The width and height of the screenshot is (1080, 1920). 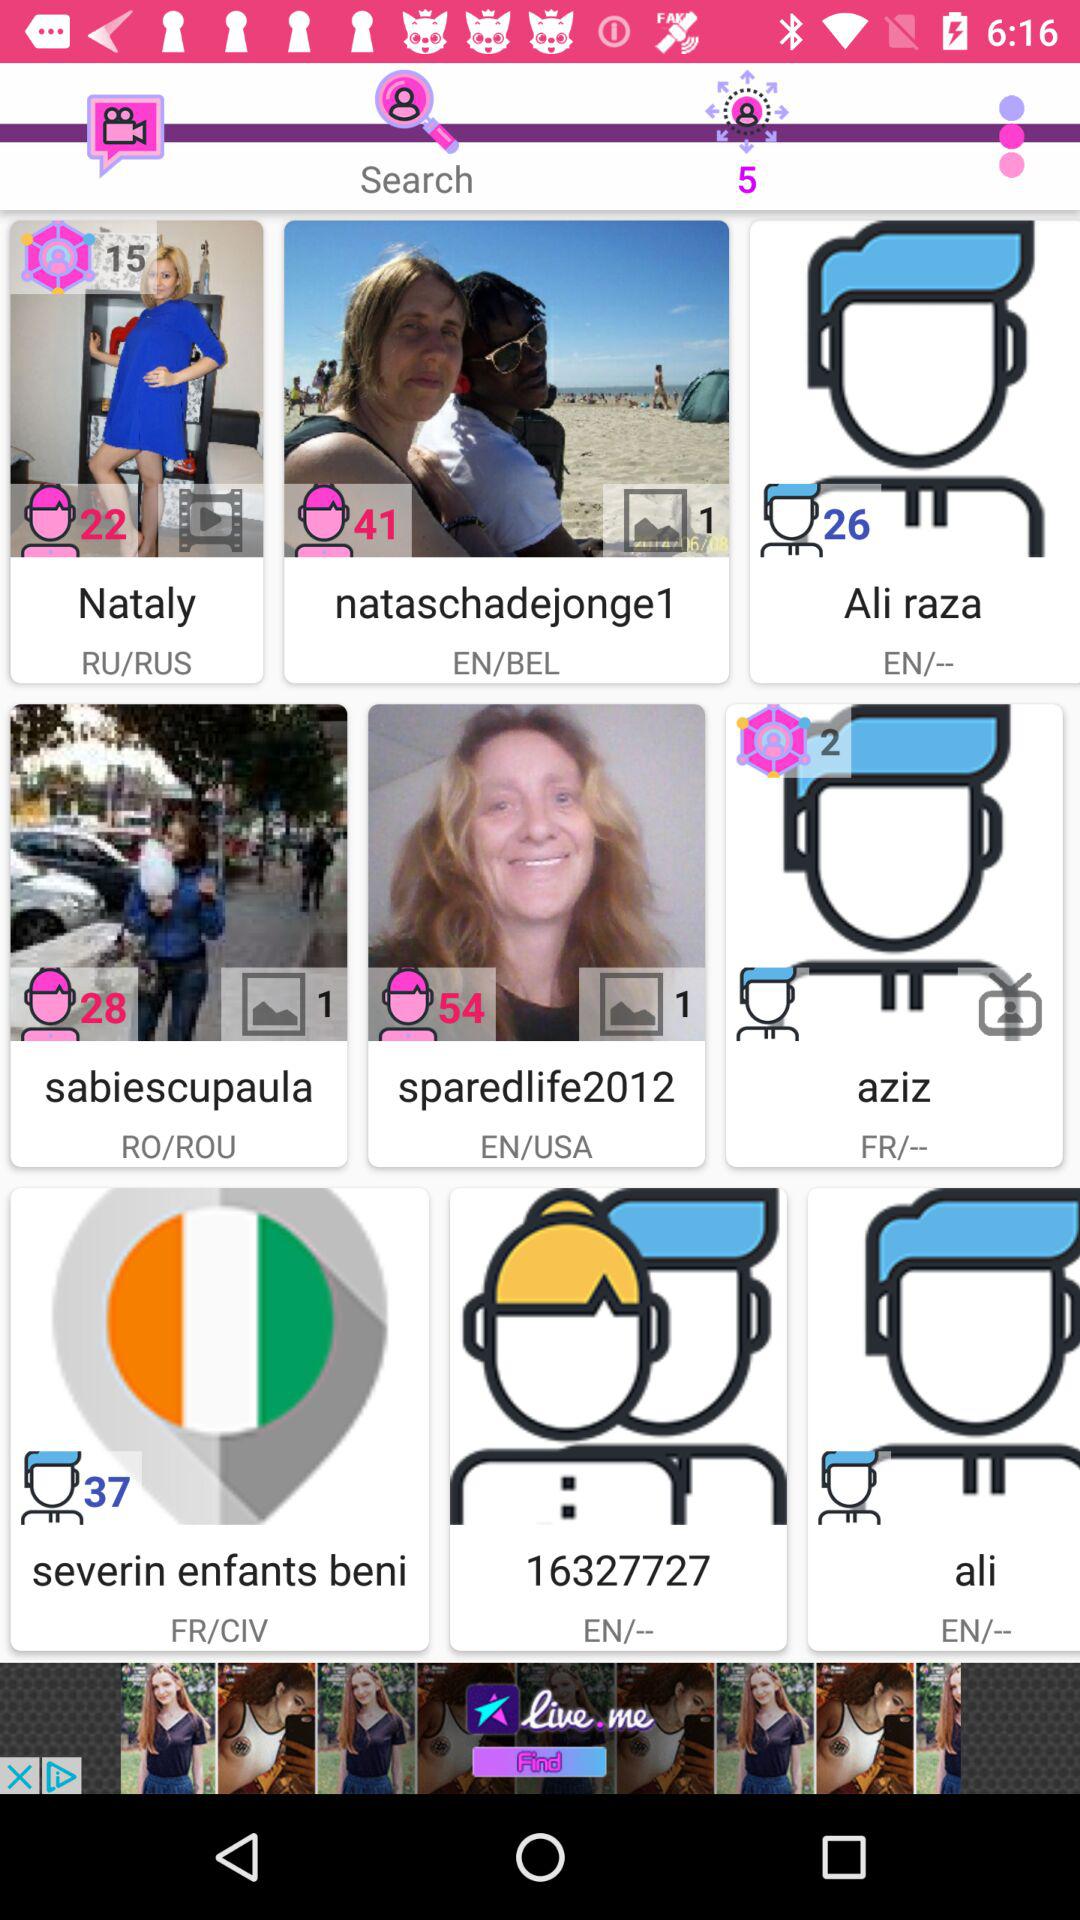 I want to click on nataschadejonge pick, so click(x=506, y=388).